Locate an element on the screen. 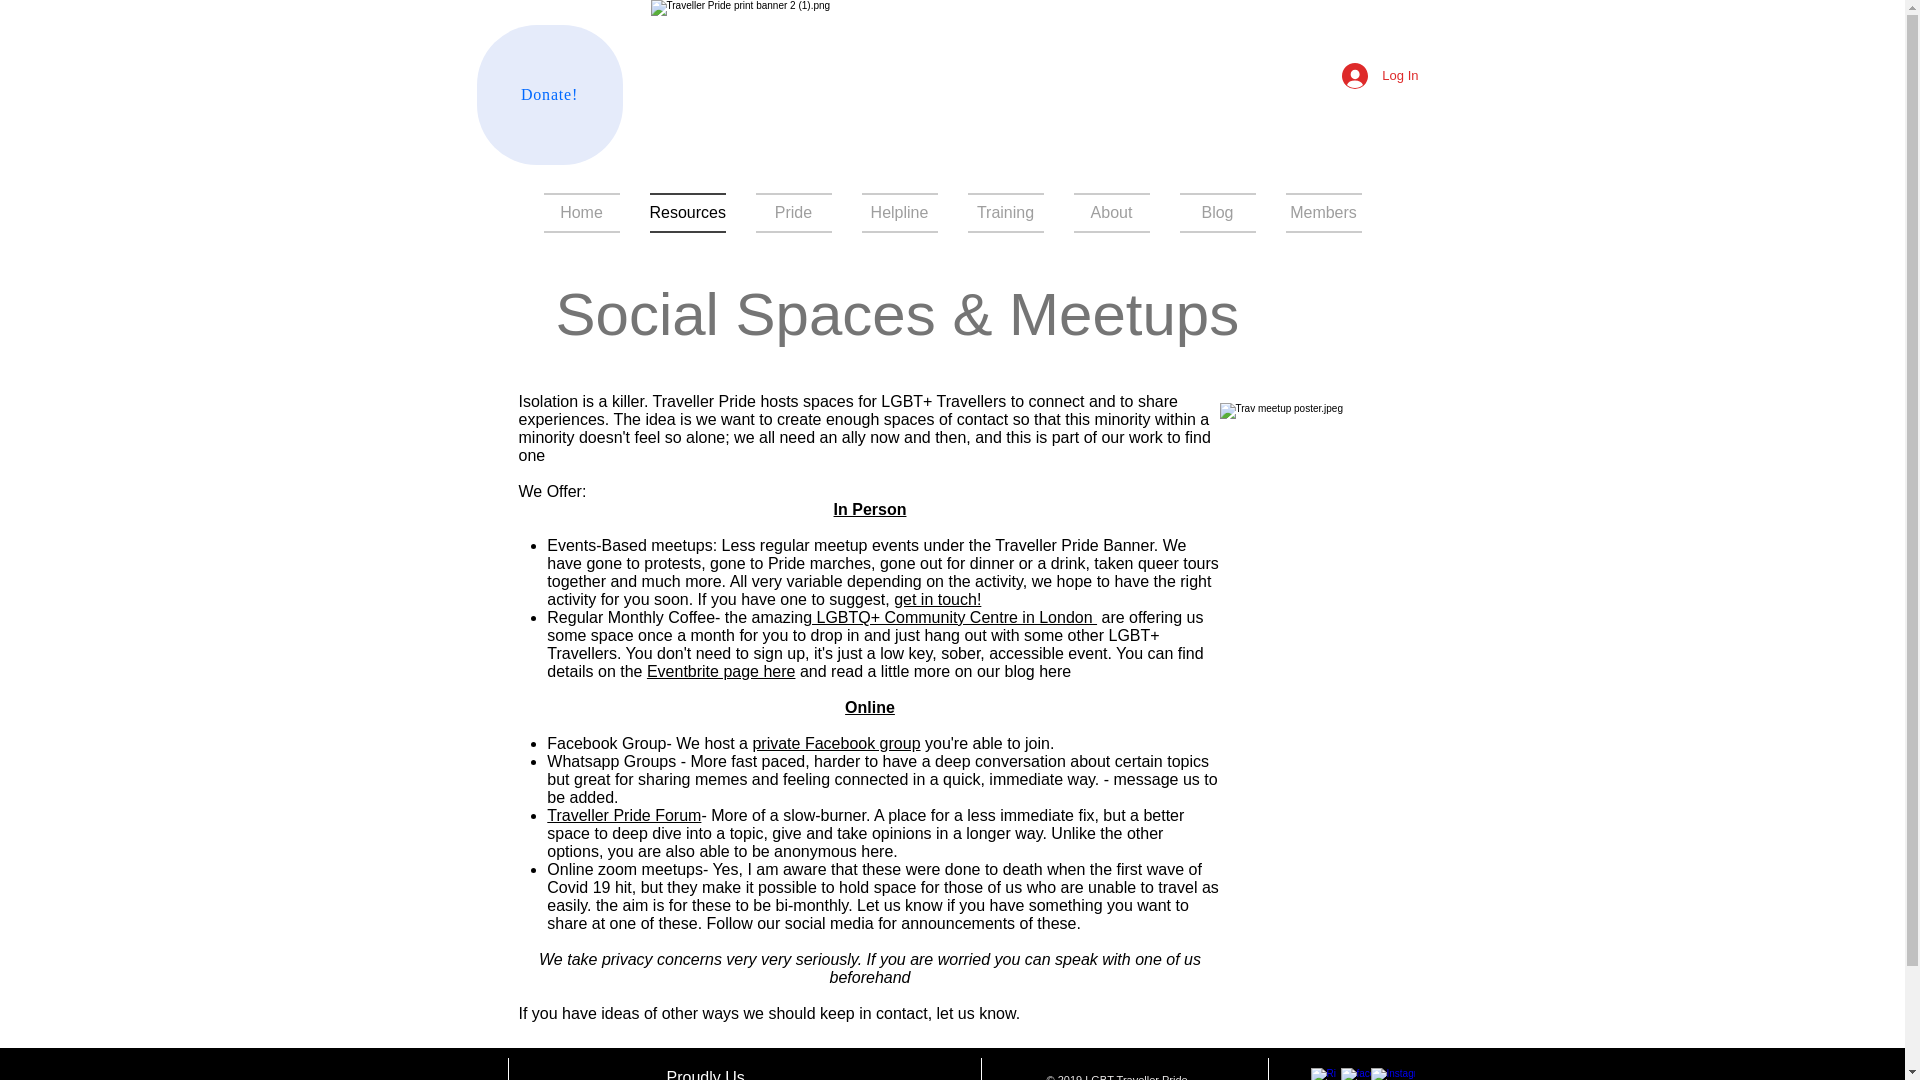  Blog is located at coordinates (1216, 213).